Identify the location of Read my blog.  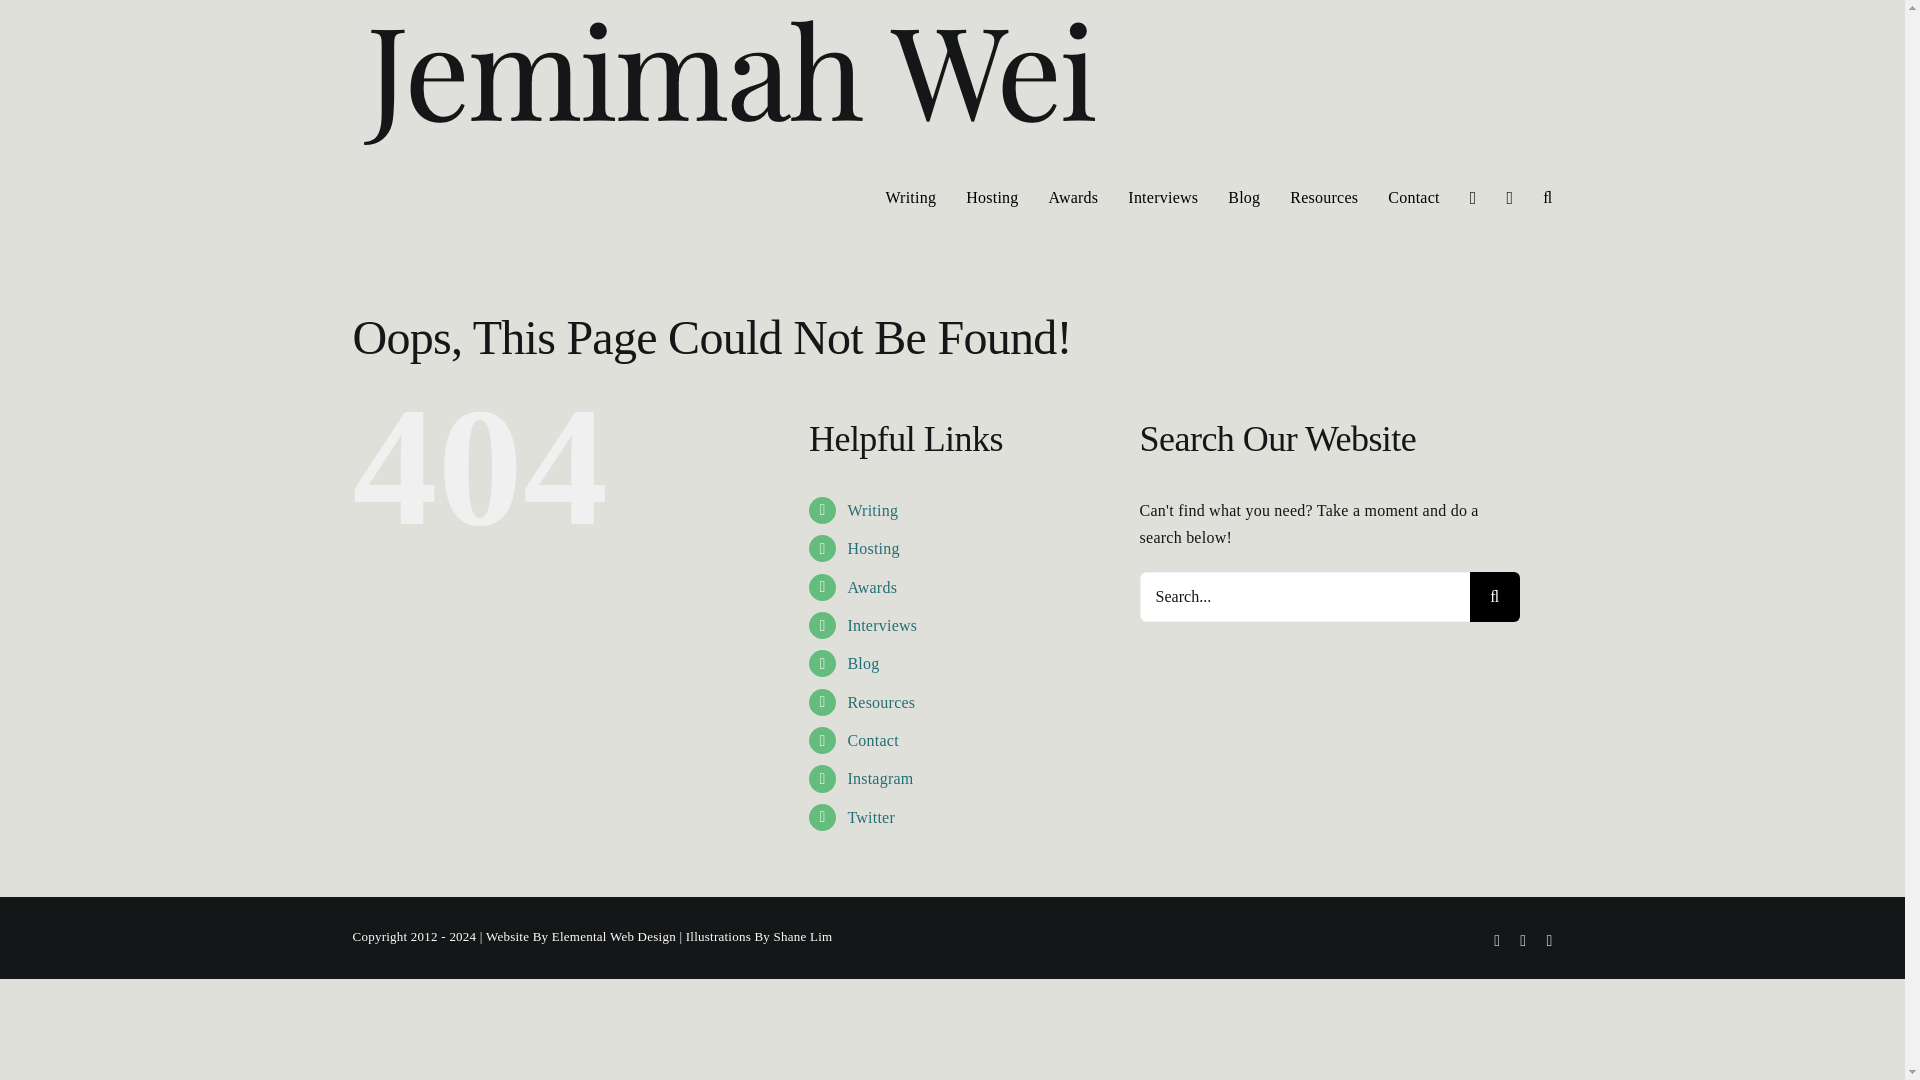
(862, 662).